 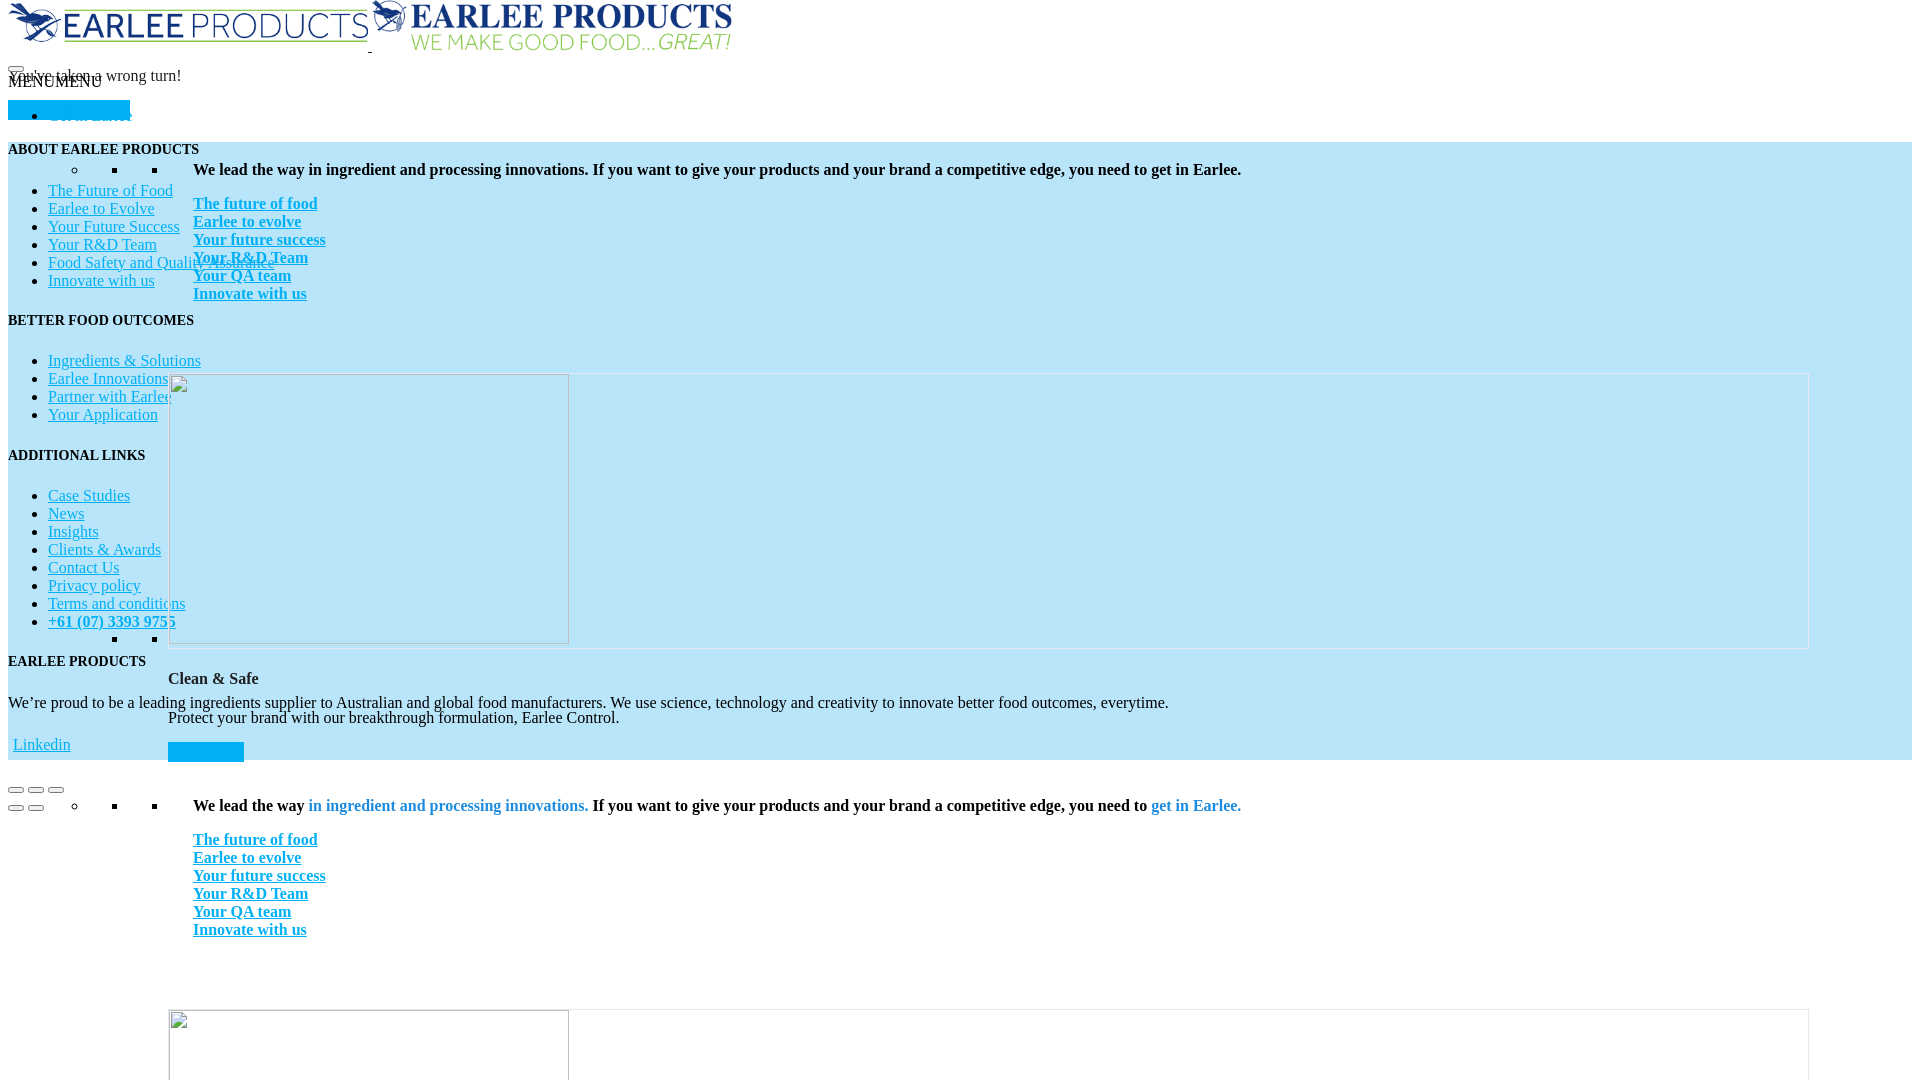 I want to click on Earlee to evolve, so click(x=247, y=222).